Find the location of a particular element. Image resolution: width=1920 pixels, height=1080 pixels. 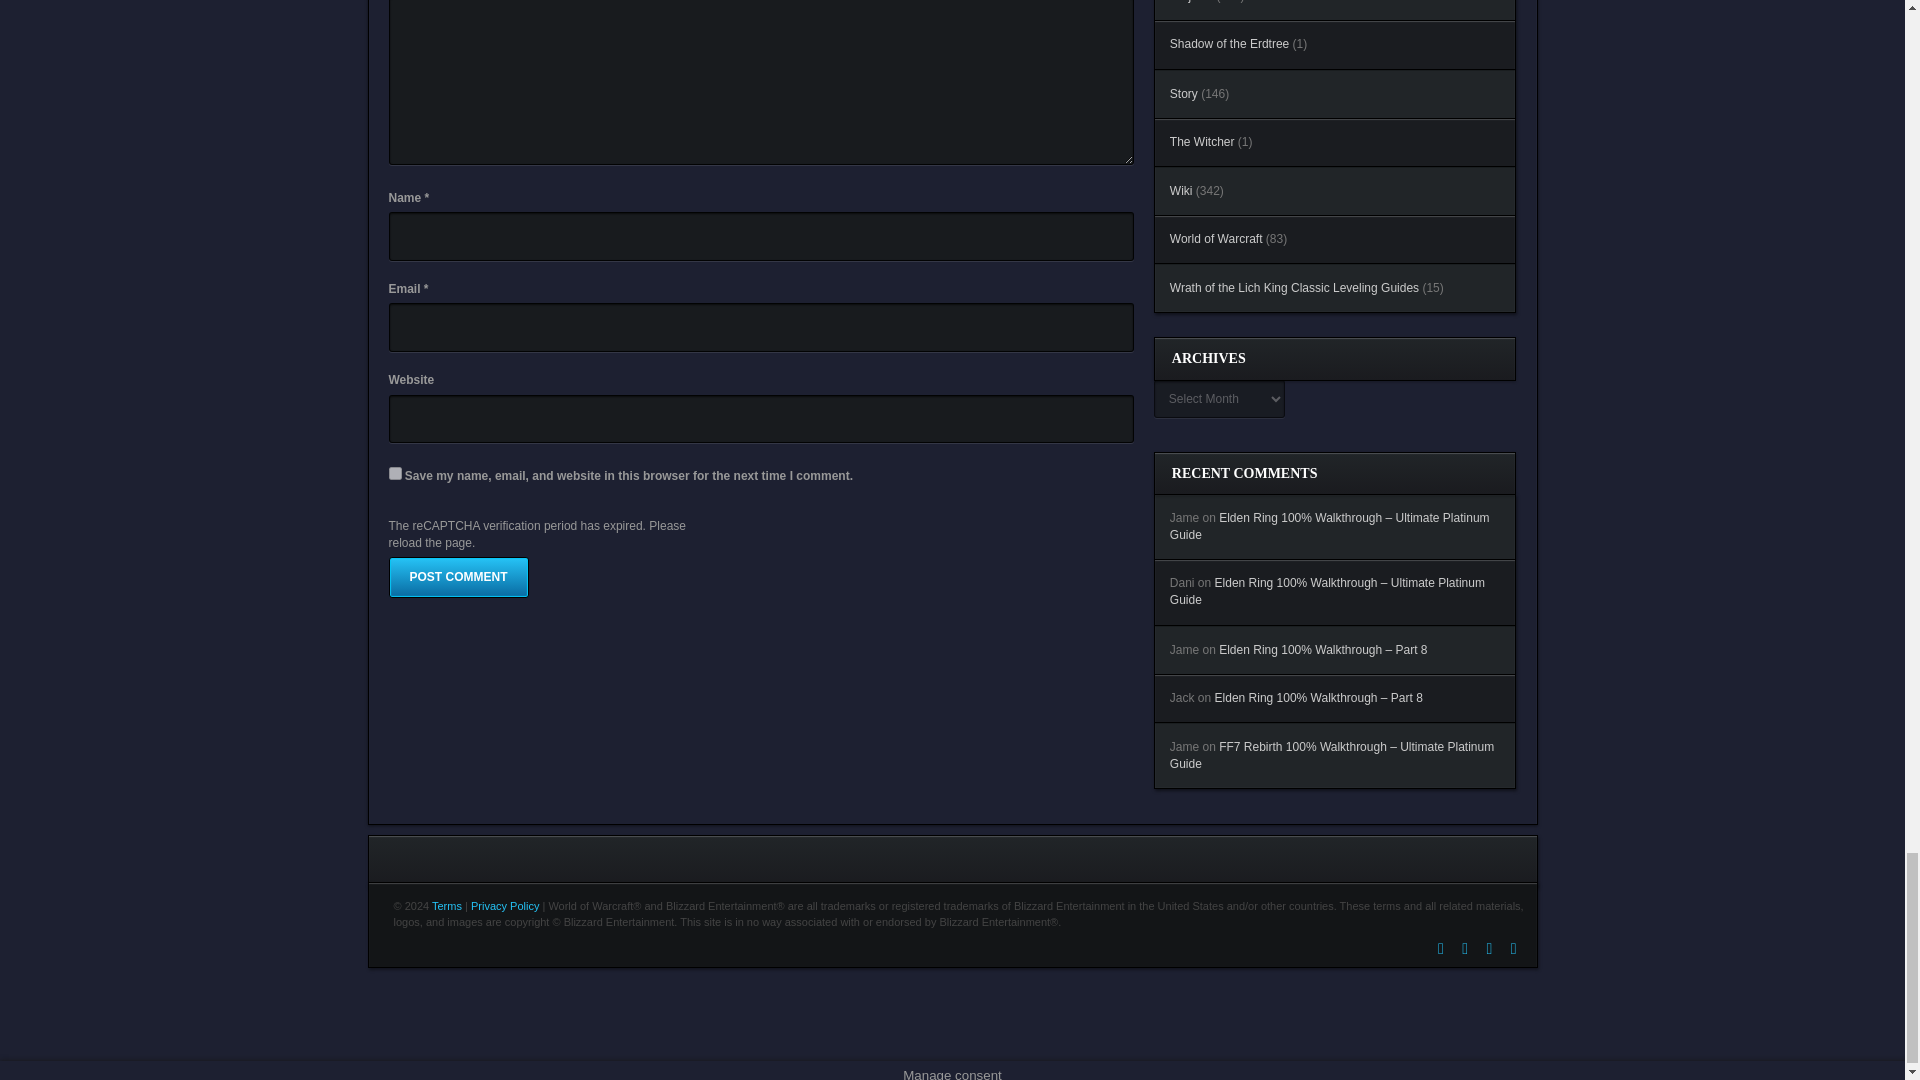

Post Comment is located at coordinates (458, 578).